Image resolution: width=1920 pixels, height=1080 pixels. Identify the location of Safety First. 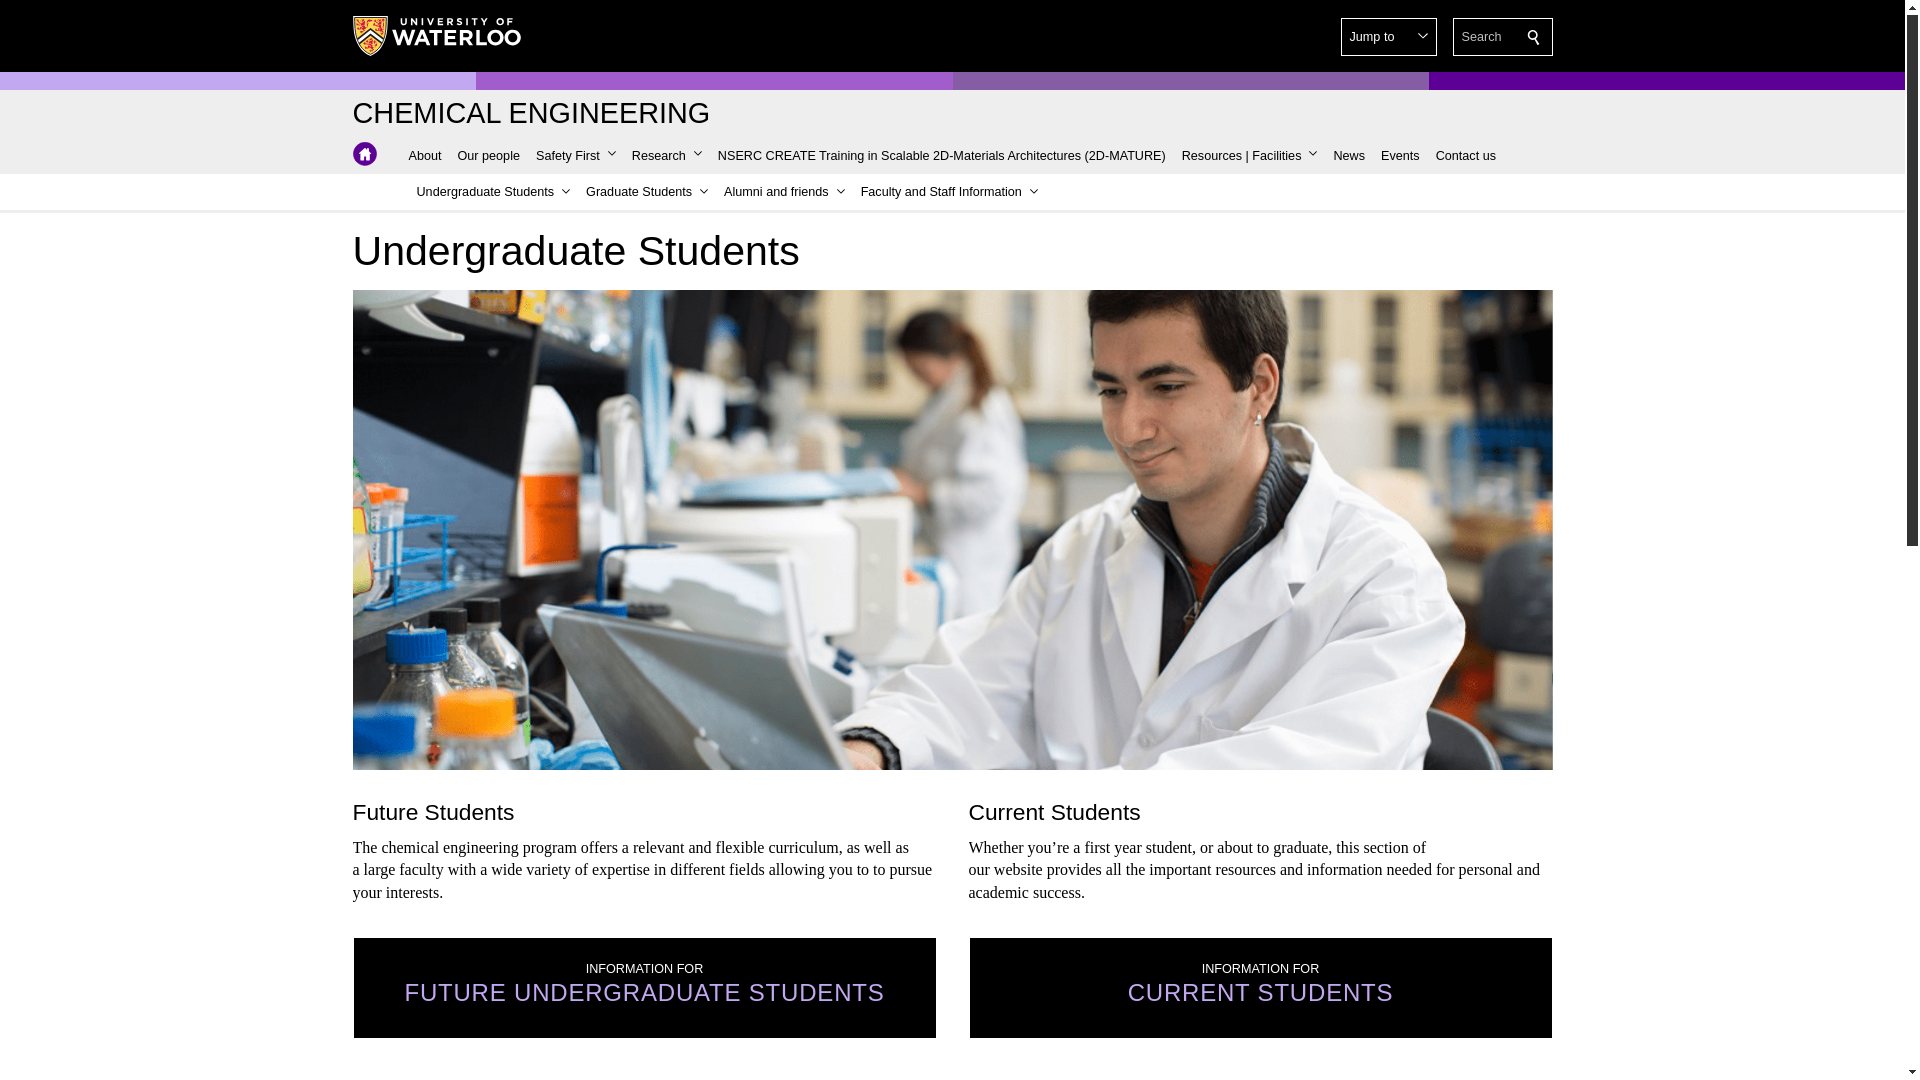
(576, 156).